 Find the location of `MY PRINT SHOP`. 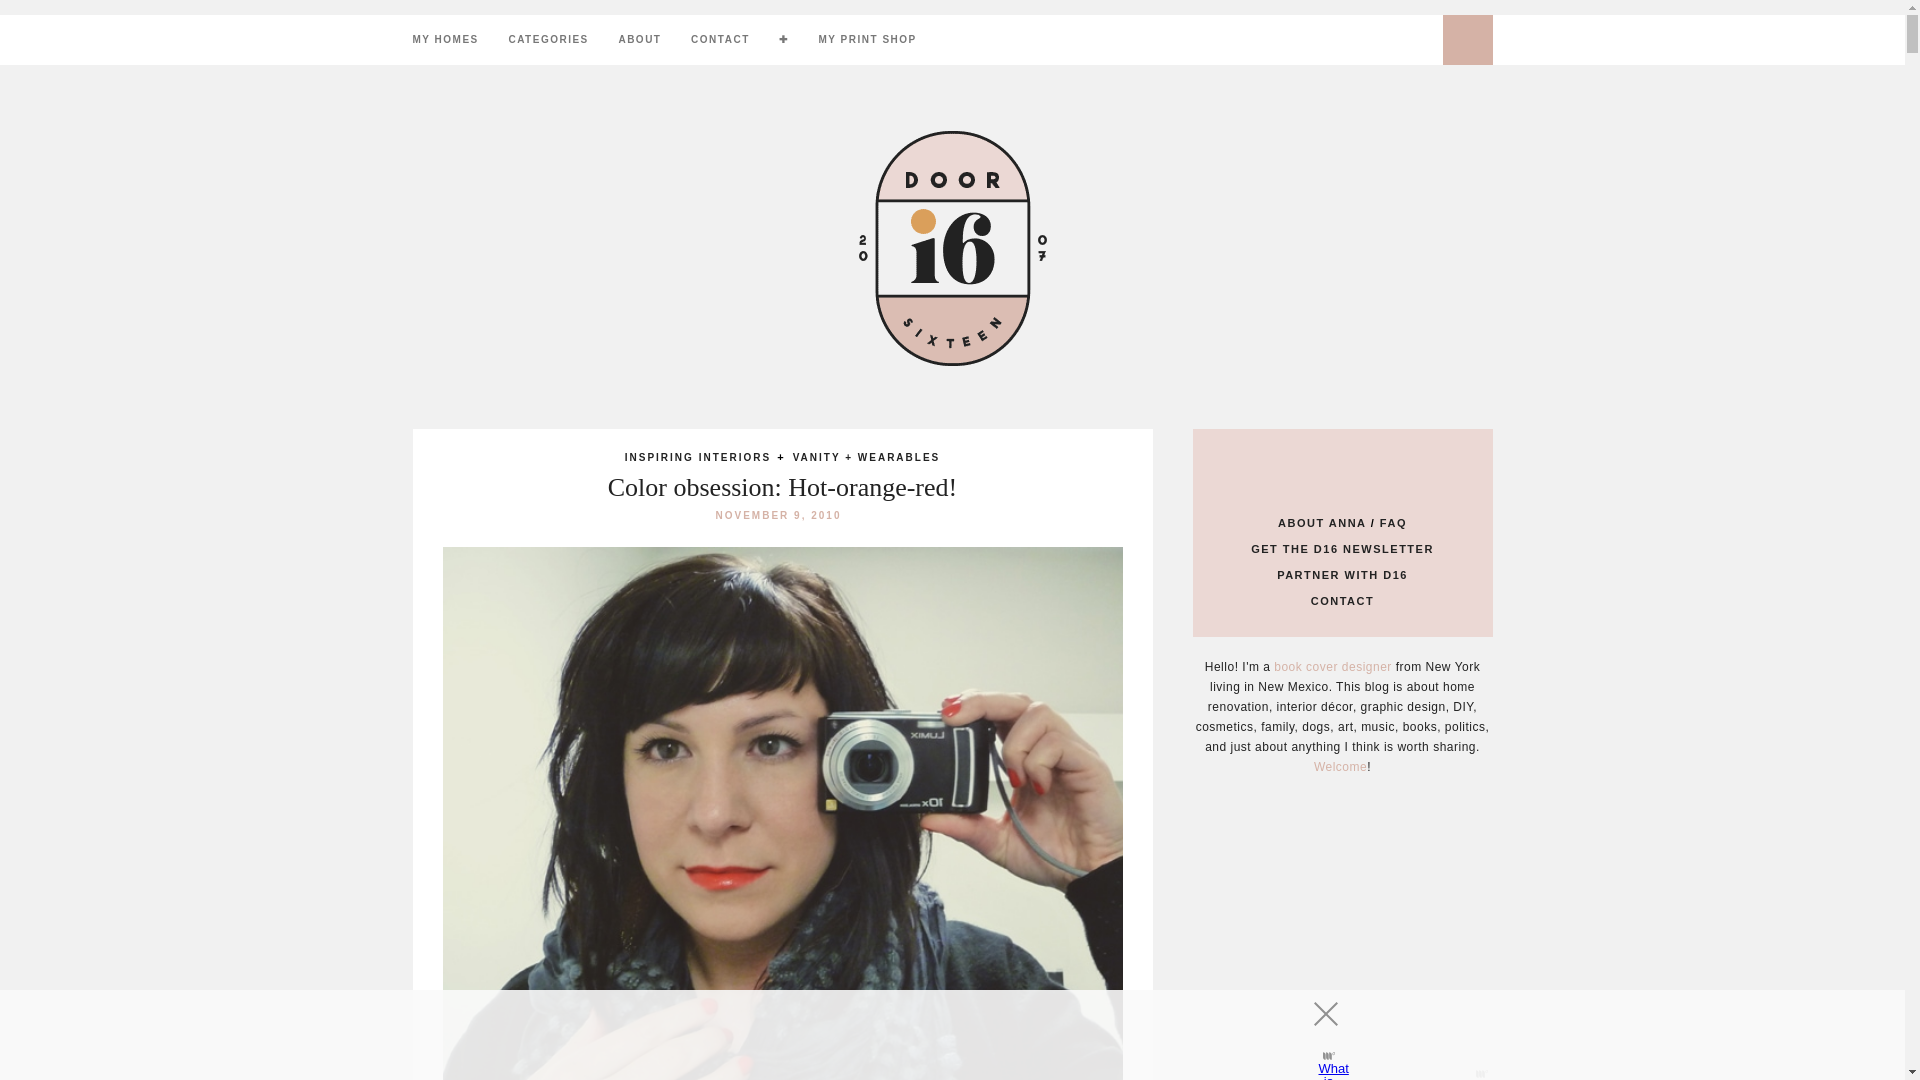

MY PRINT SHOP is located at coordinates (866, 40).